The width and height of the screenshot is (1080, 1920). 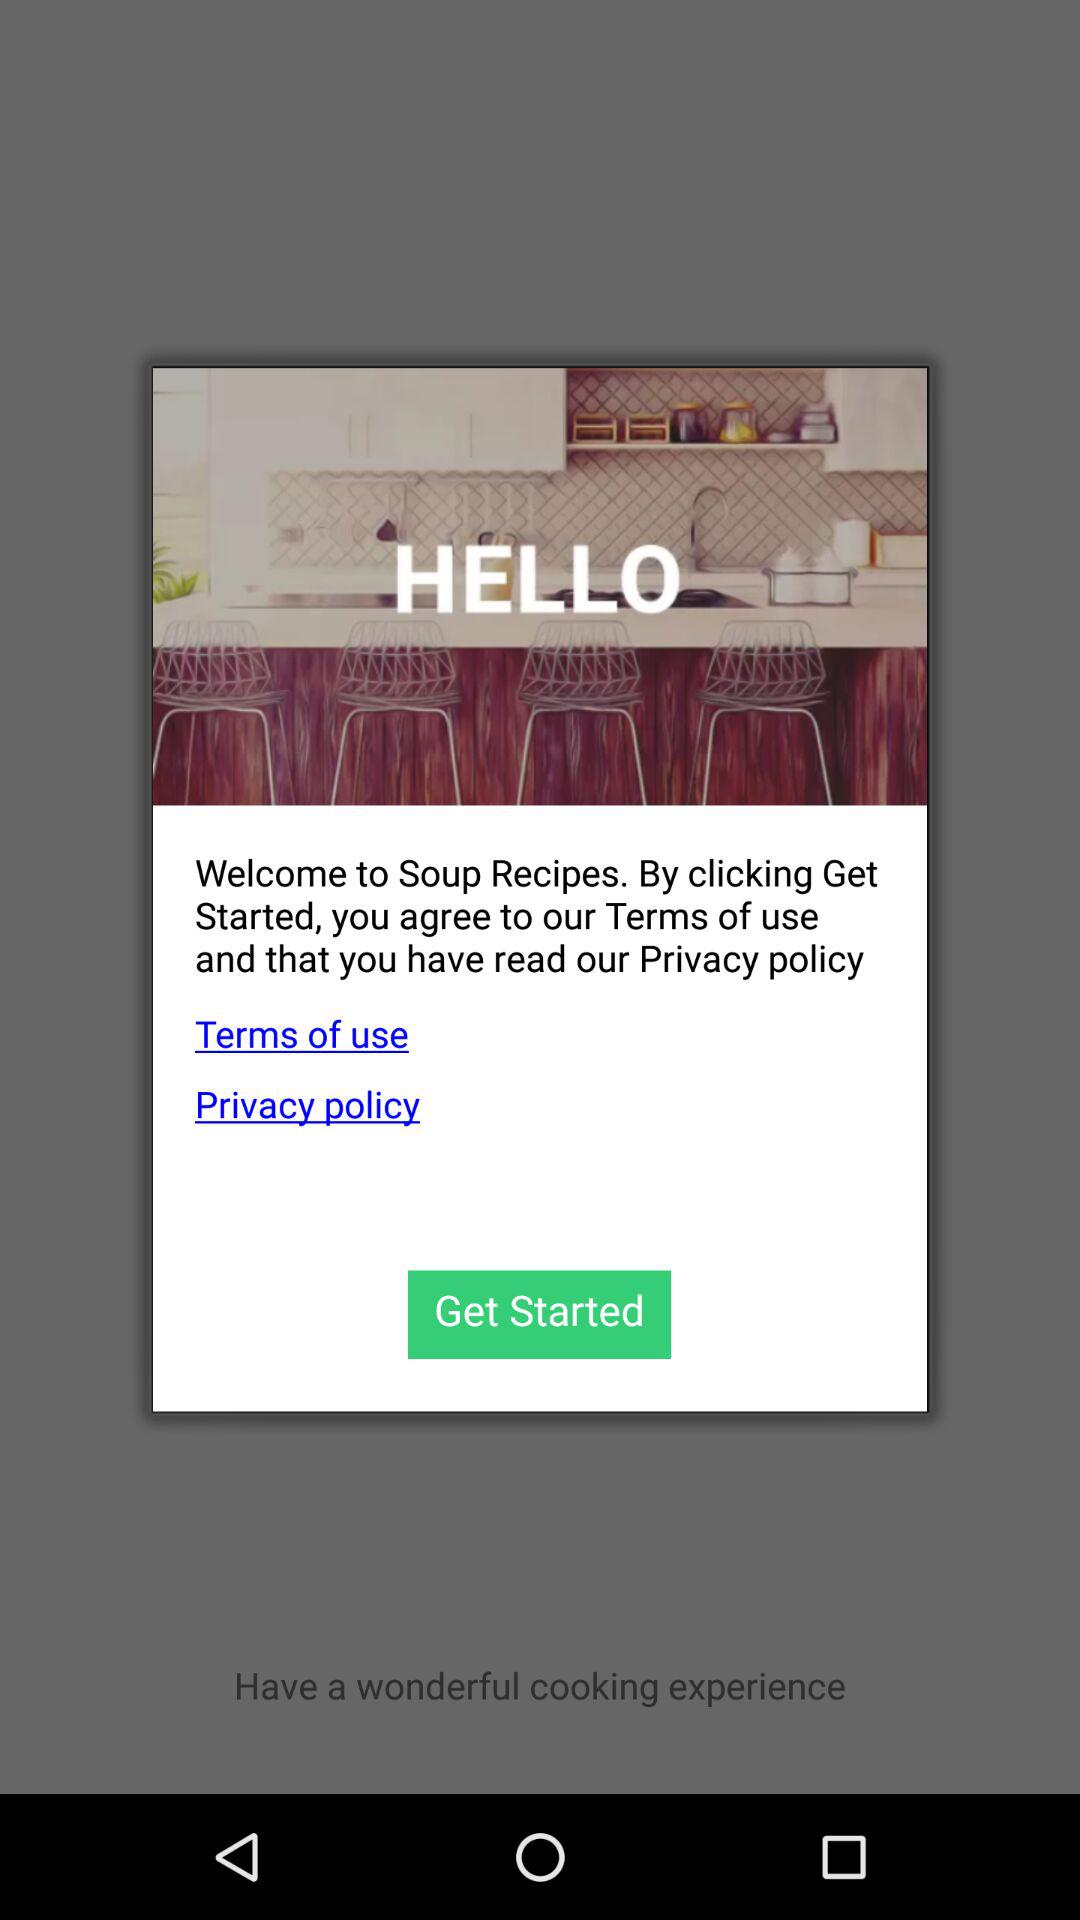 What do you see at coordinates (540, 586) in the screenshot?
I see `turn on icon at the top` at bounding box center [540, 586].